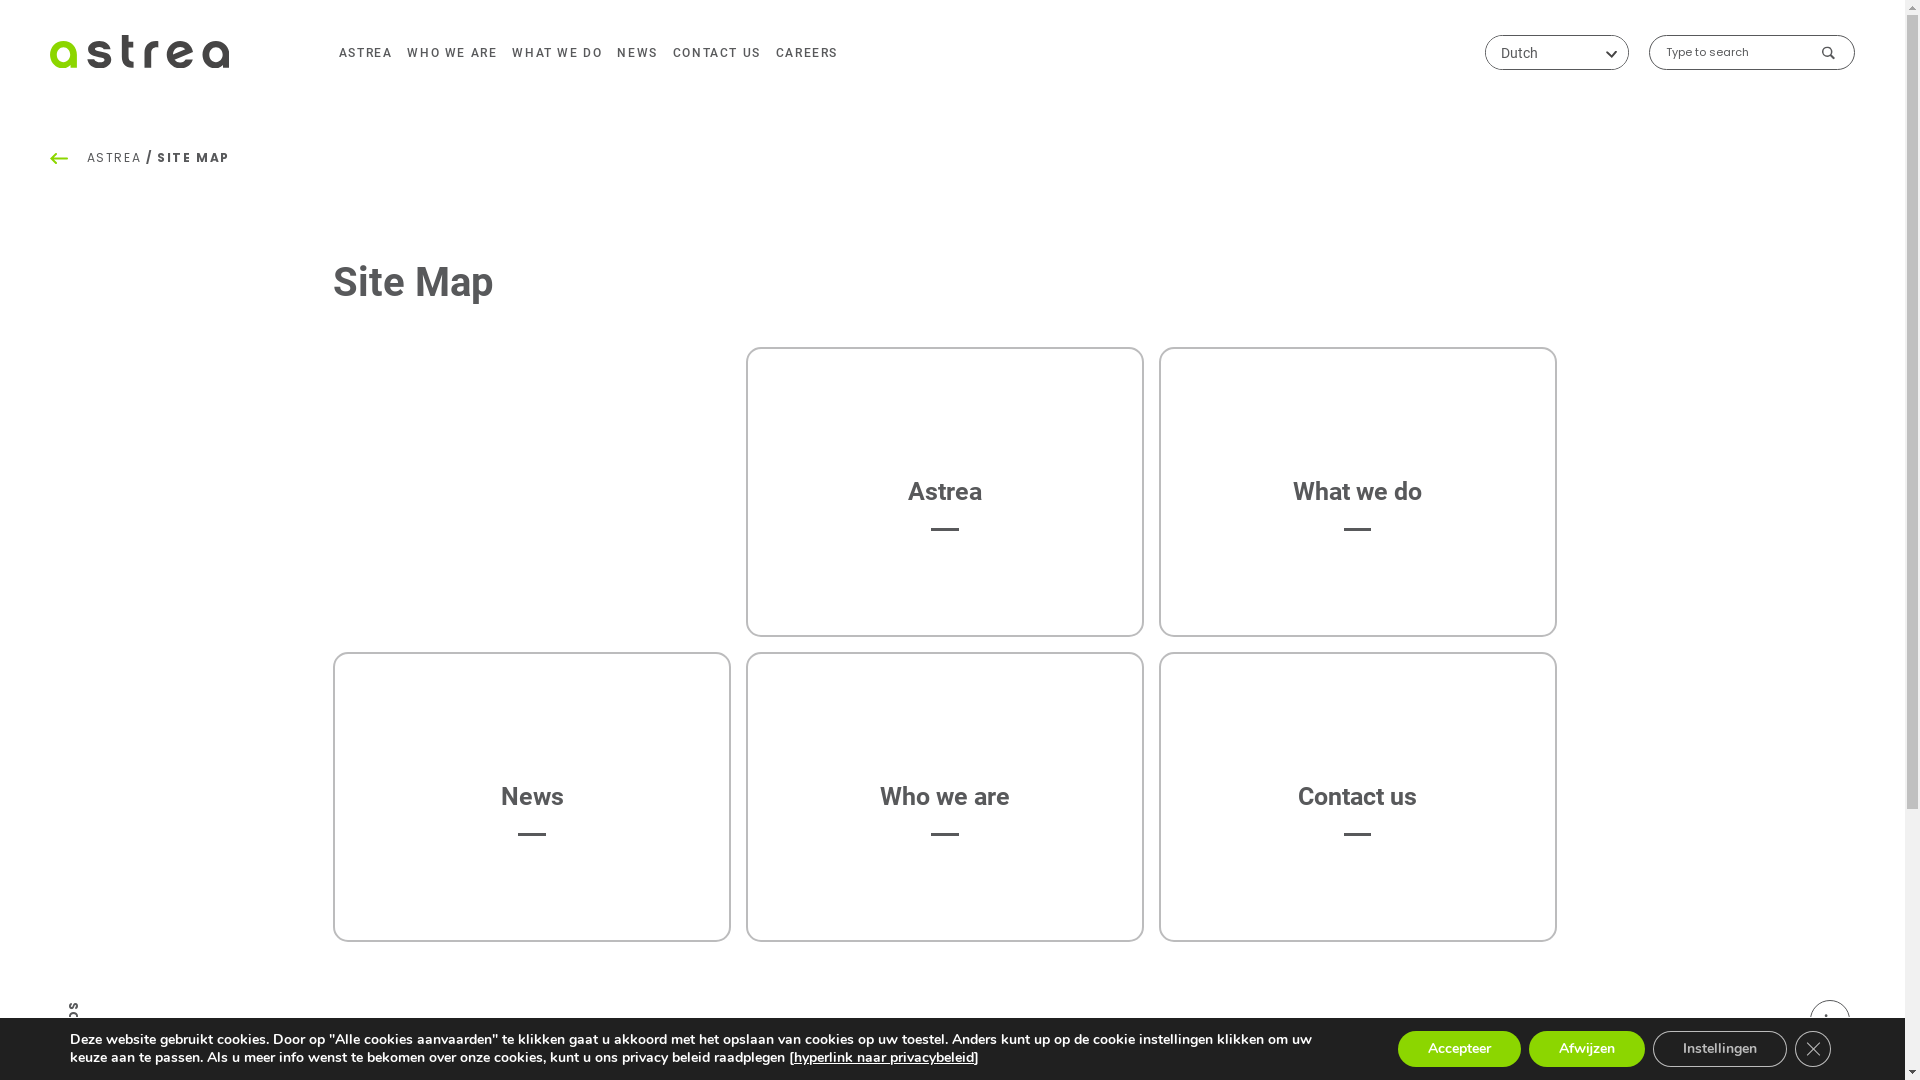 The image size is (1920, 1080). Describe the element at coordinates (1557, 52) in the screenshot. I see `Dutch` at that location.